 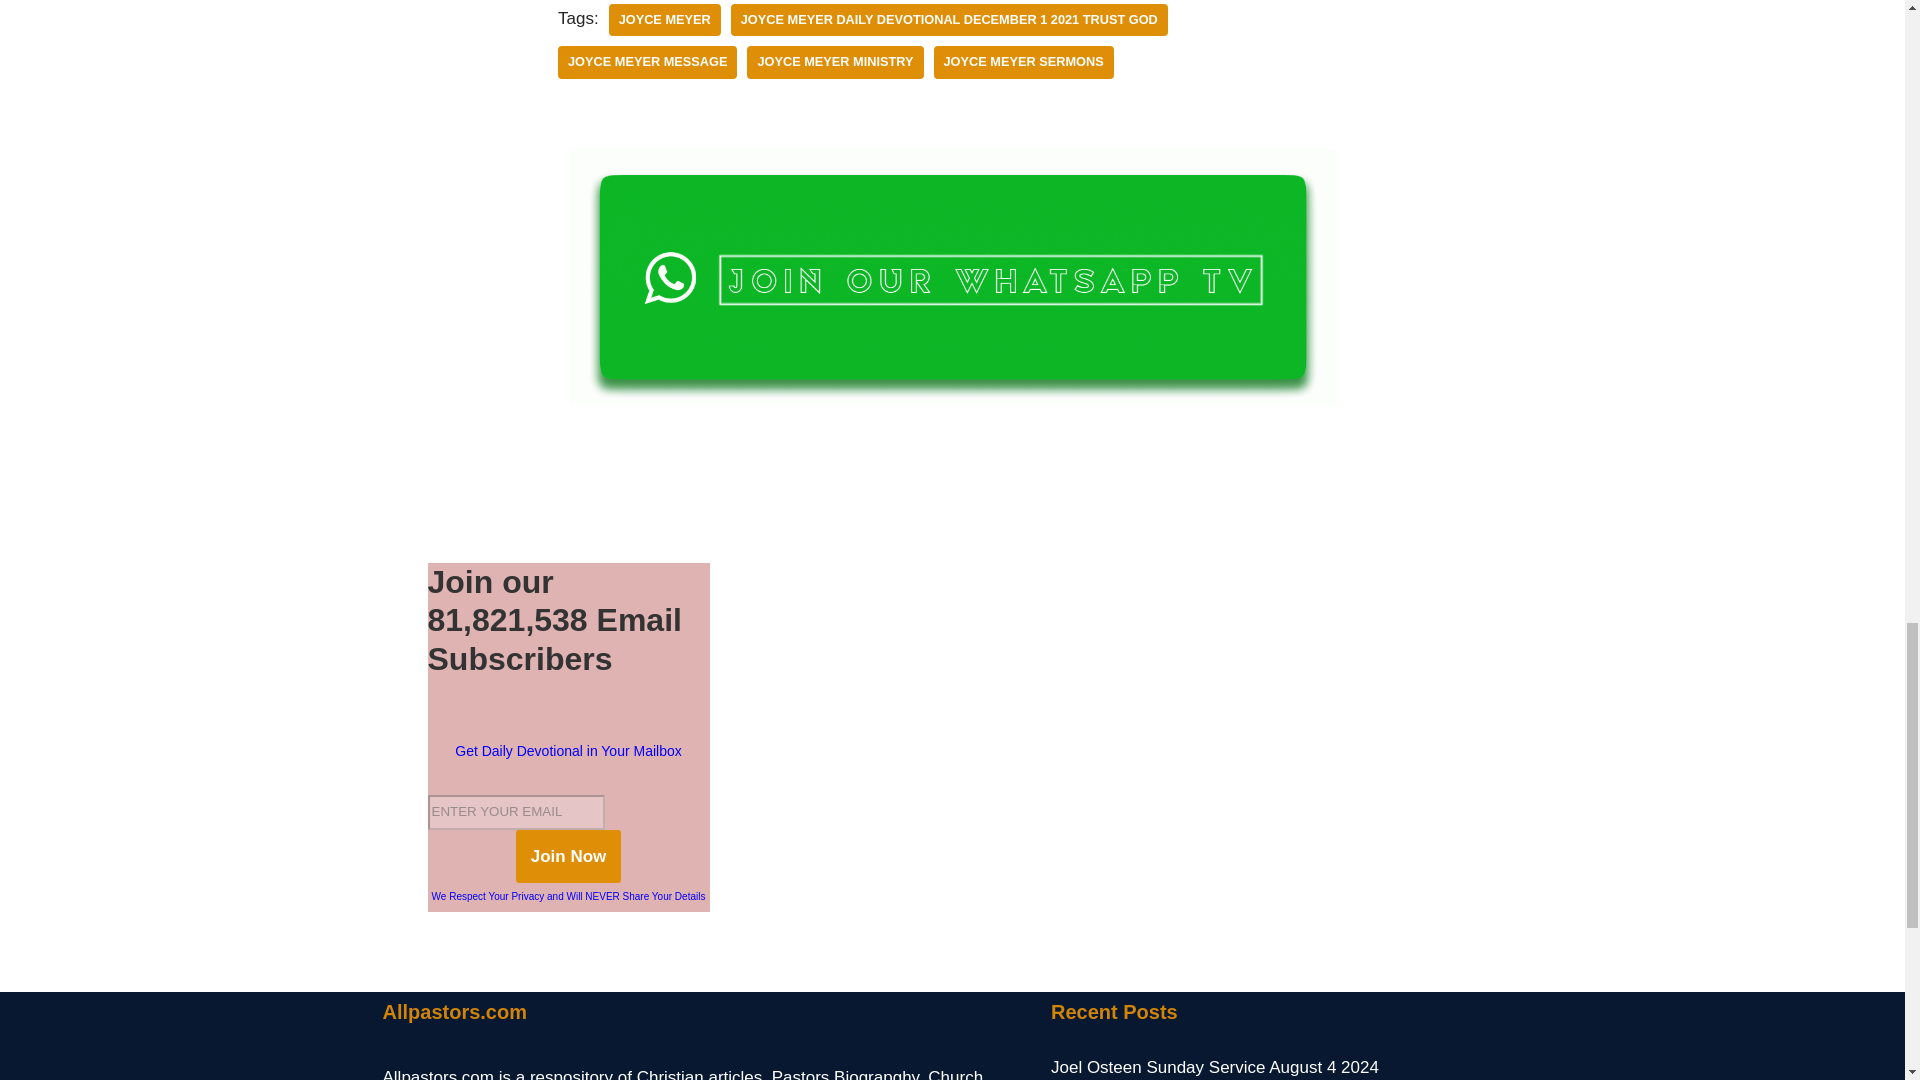 I want to click on JOYCE MEYER SERMONS, so click(x=1023, y=62).